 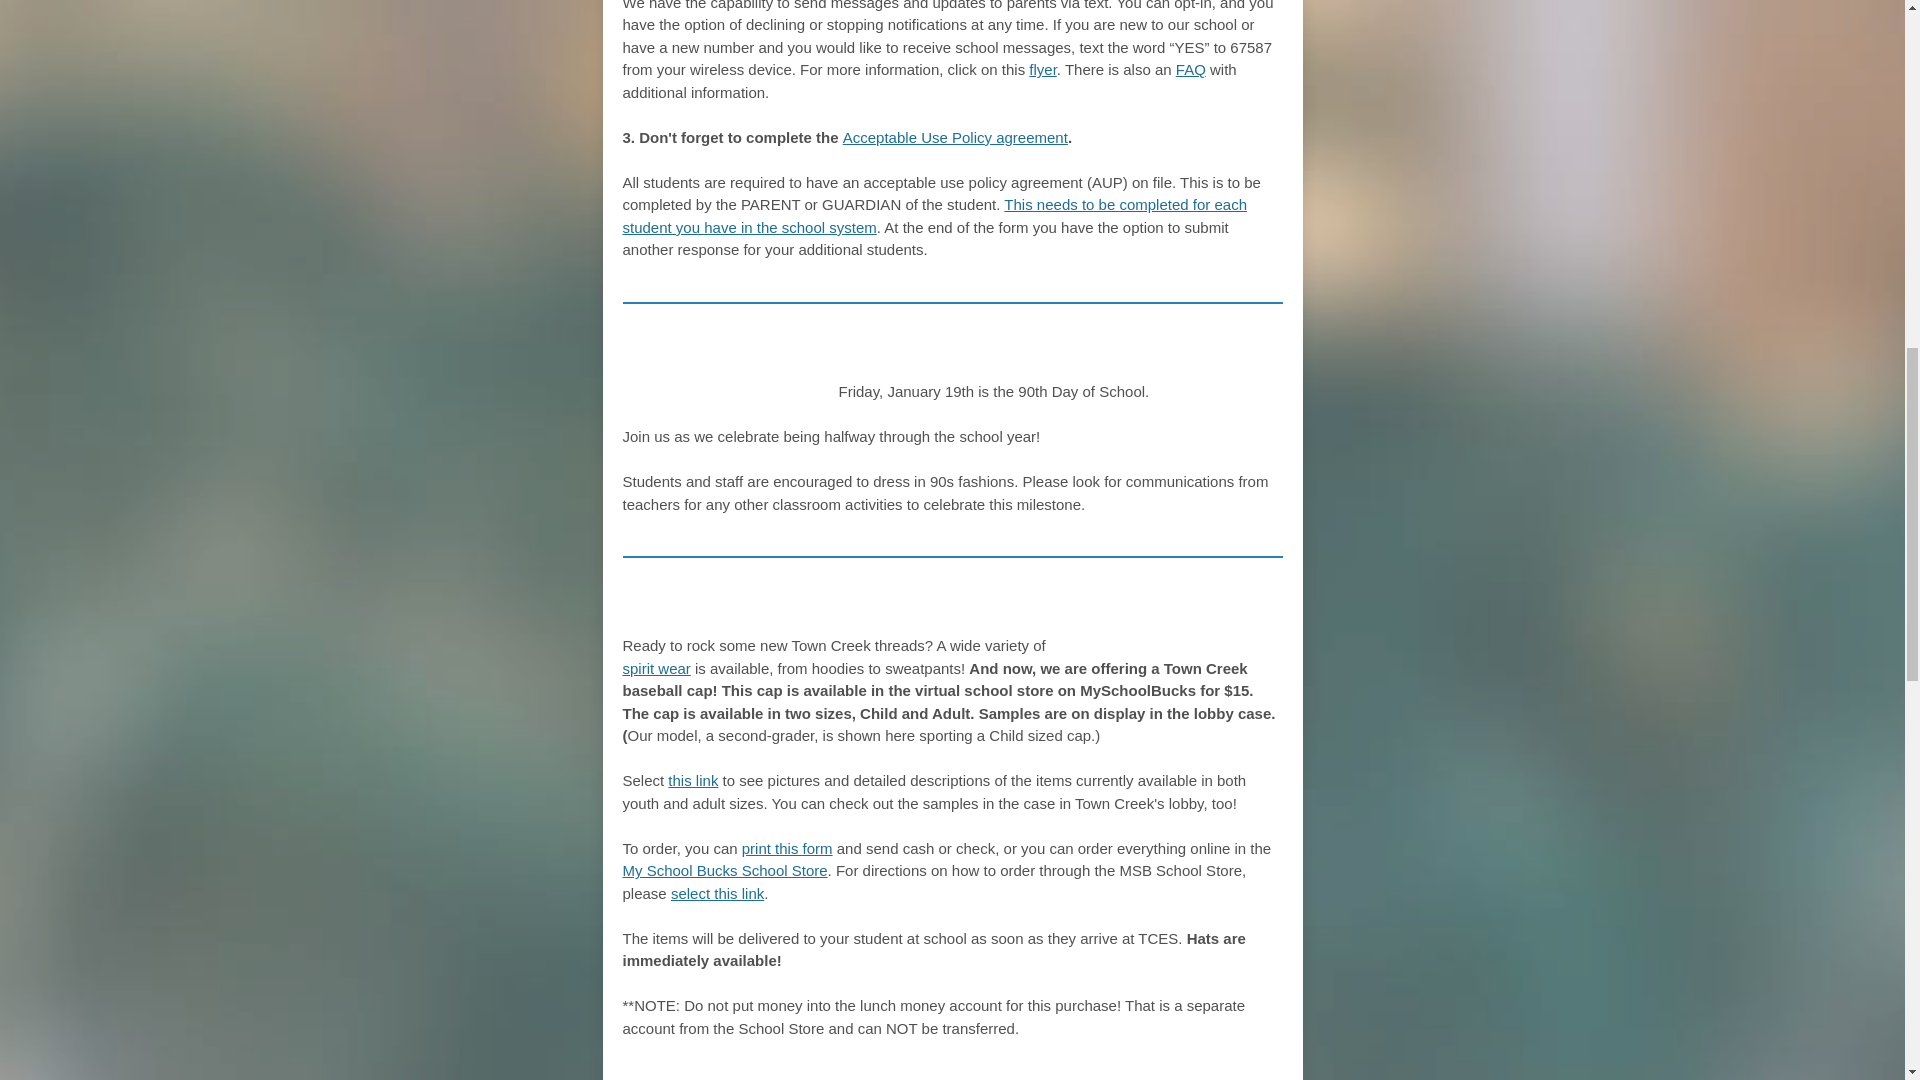 What do you see at coordinates (724, 870) in the screenshot?
I see `My School Bucks School Store` at bounding box center [724, 870].